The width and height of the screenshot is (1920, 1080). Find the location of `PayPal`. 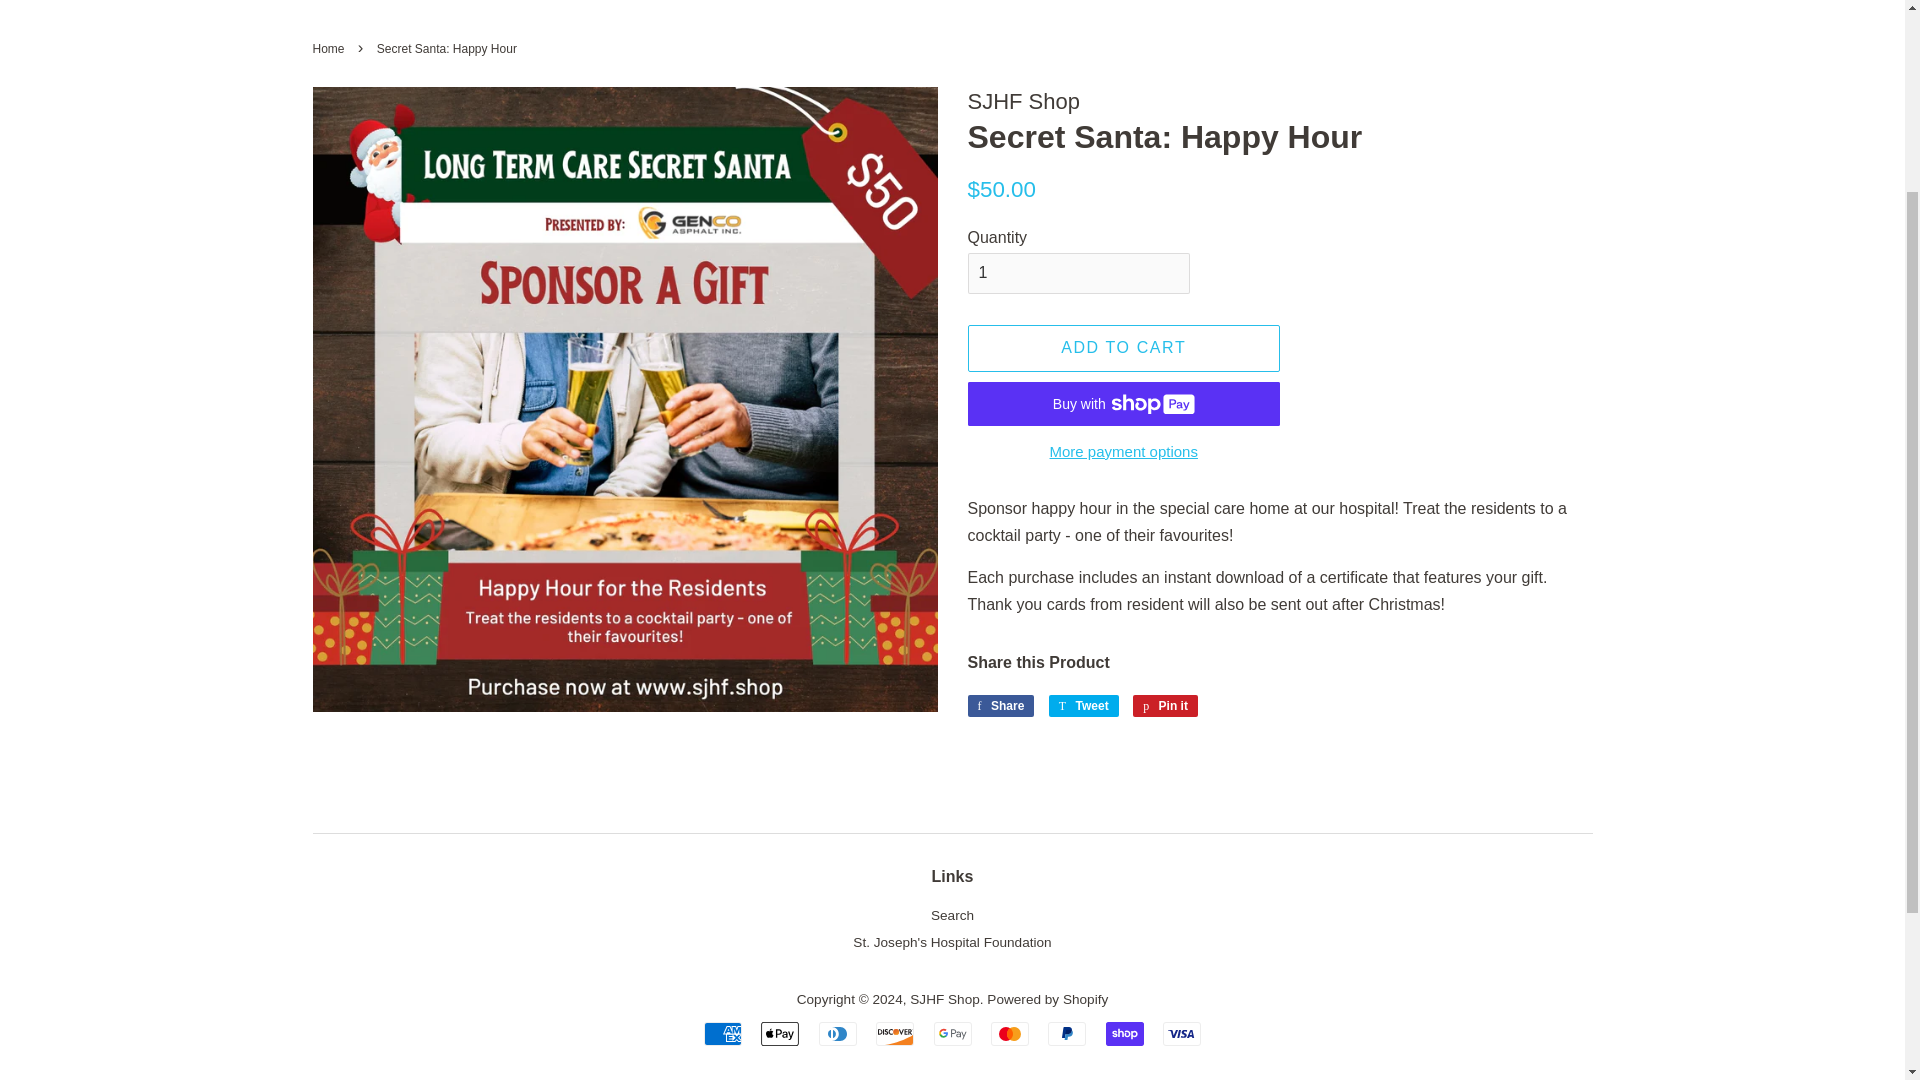

PayPal is located at coordinates (330, 49).